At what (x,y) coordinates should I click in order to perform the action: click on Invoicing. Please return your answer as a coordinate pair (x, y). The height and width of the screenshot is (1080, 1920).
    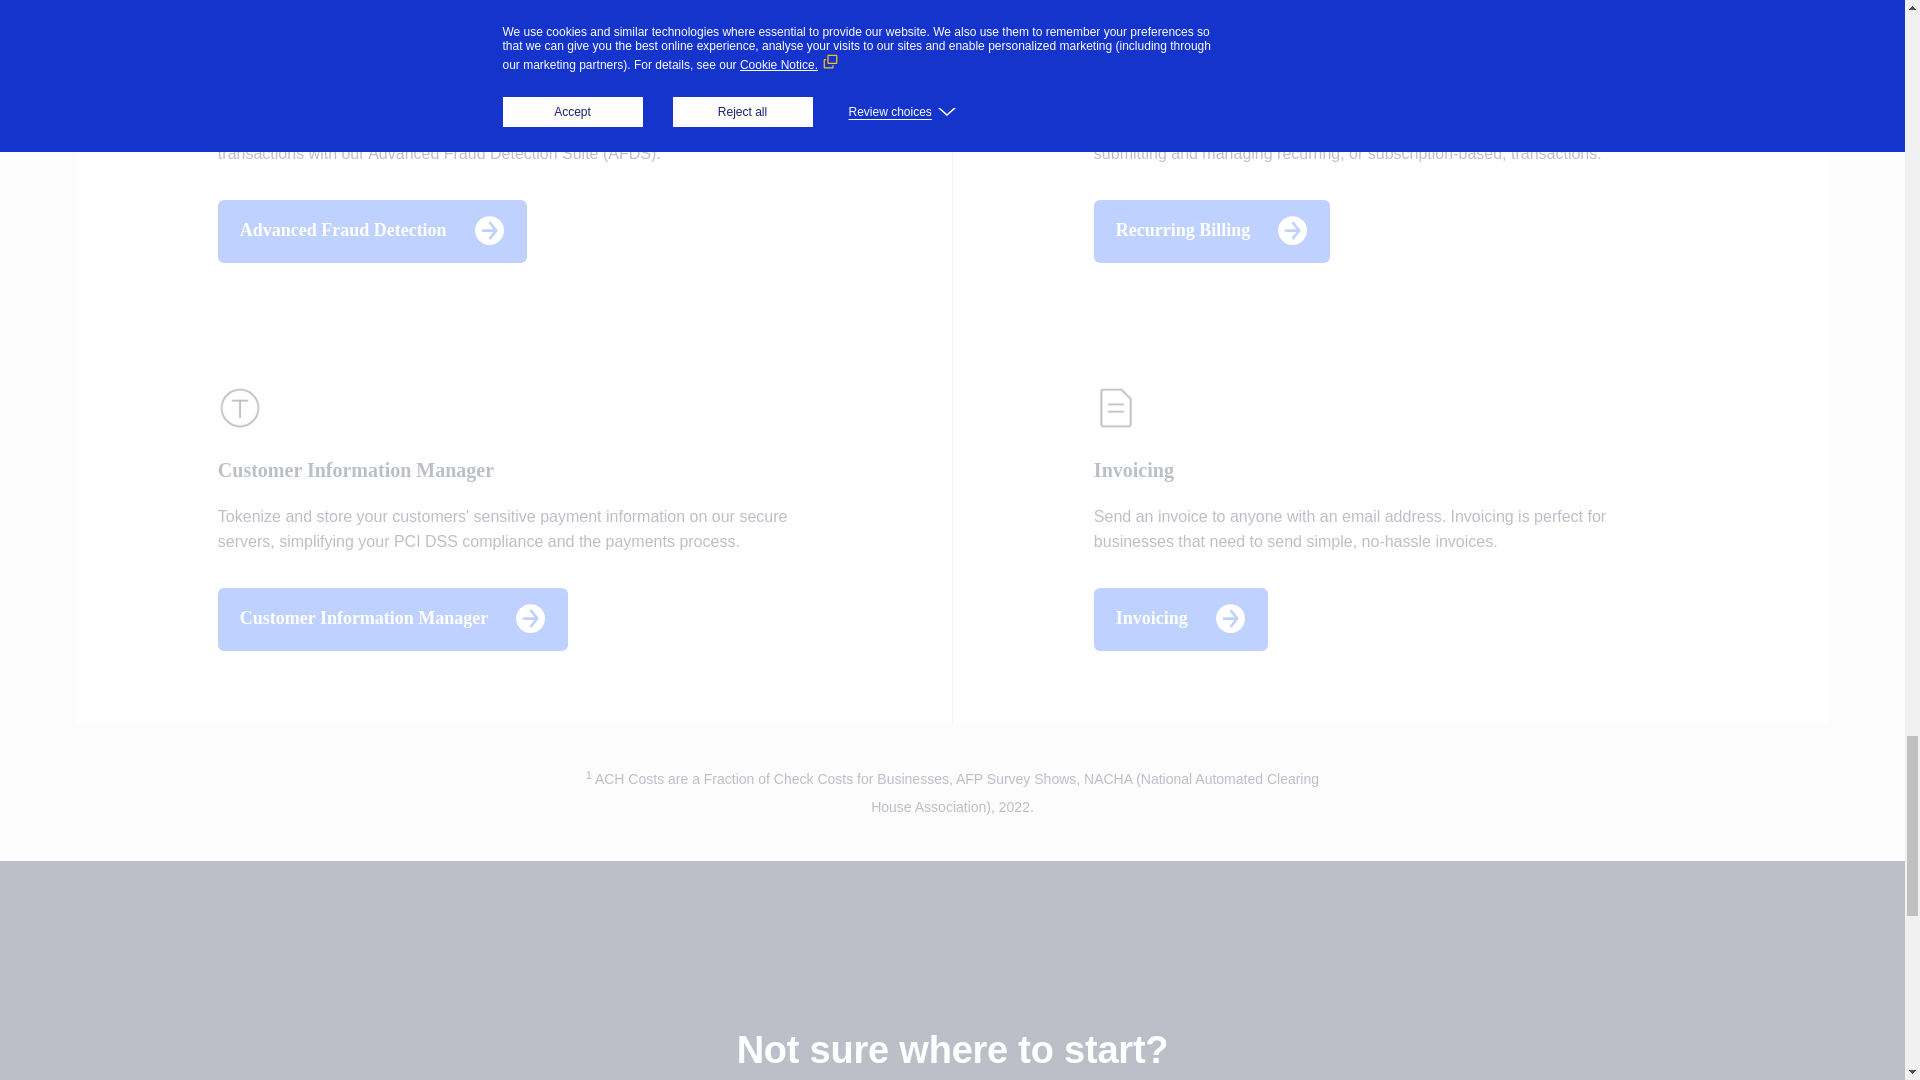
    Looking at the image, I should click on (1188, 616).